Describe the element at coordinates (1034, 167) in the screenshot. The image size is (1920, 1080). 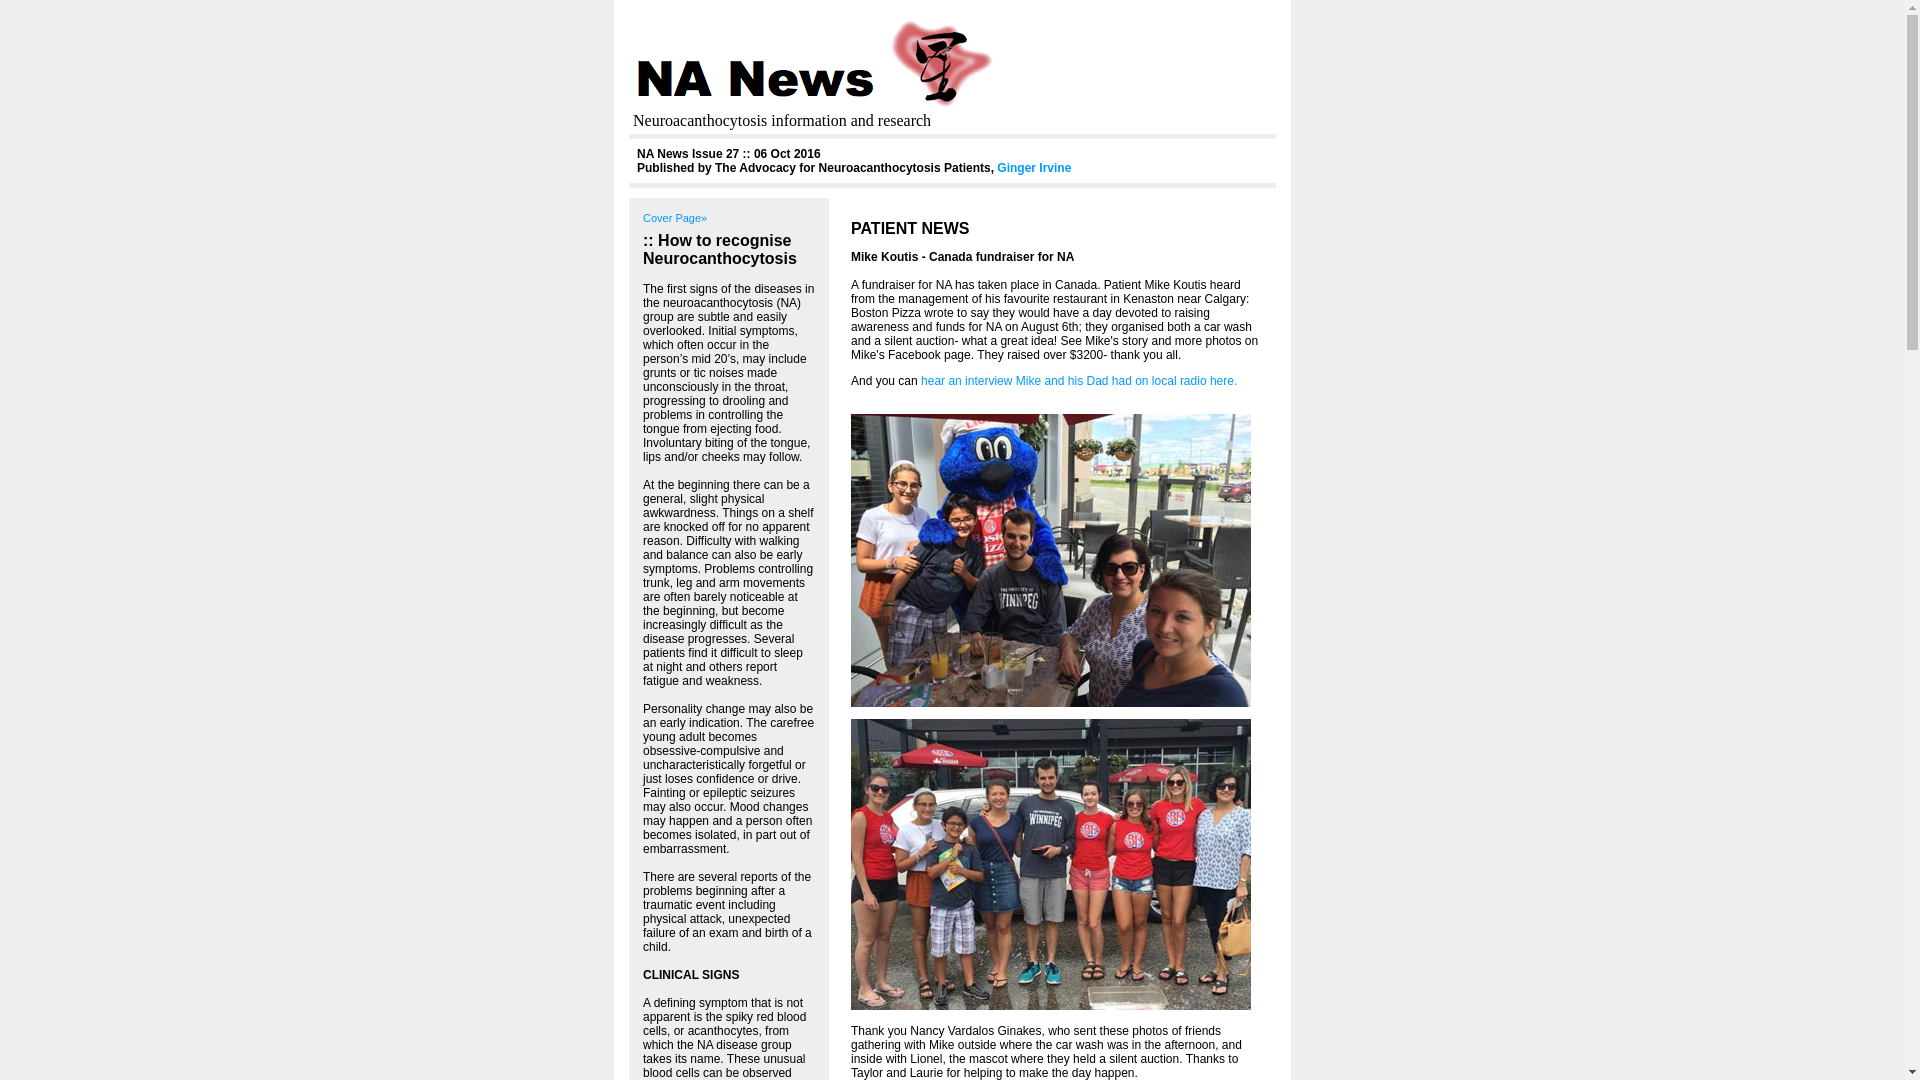
I see `Ginger Irvine` at that location.